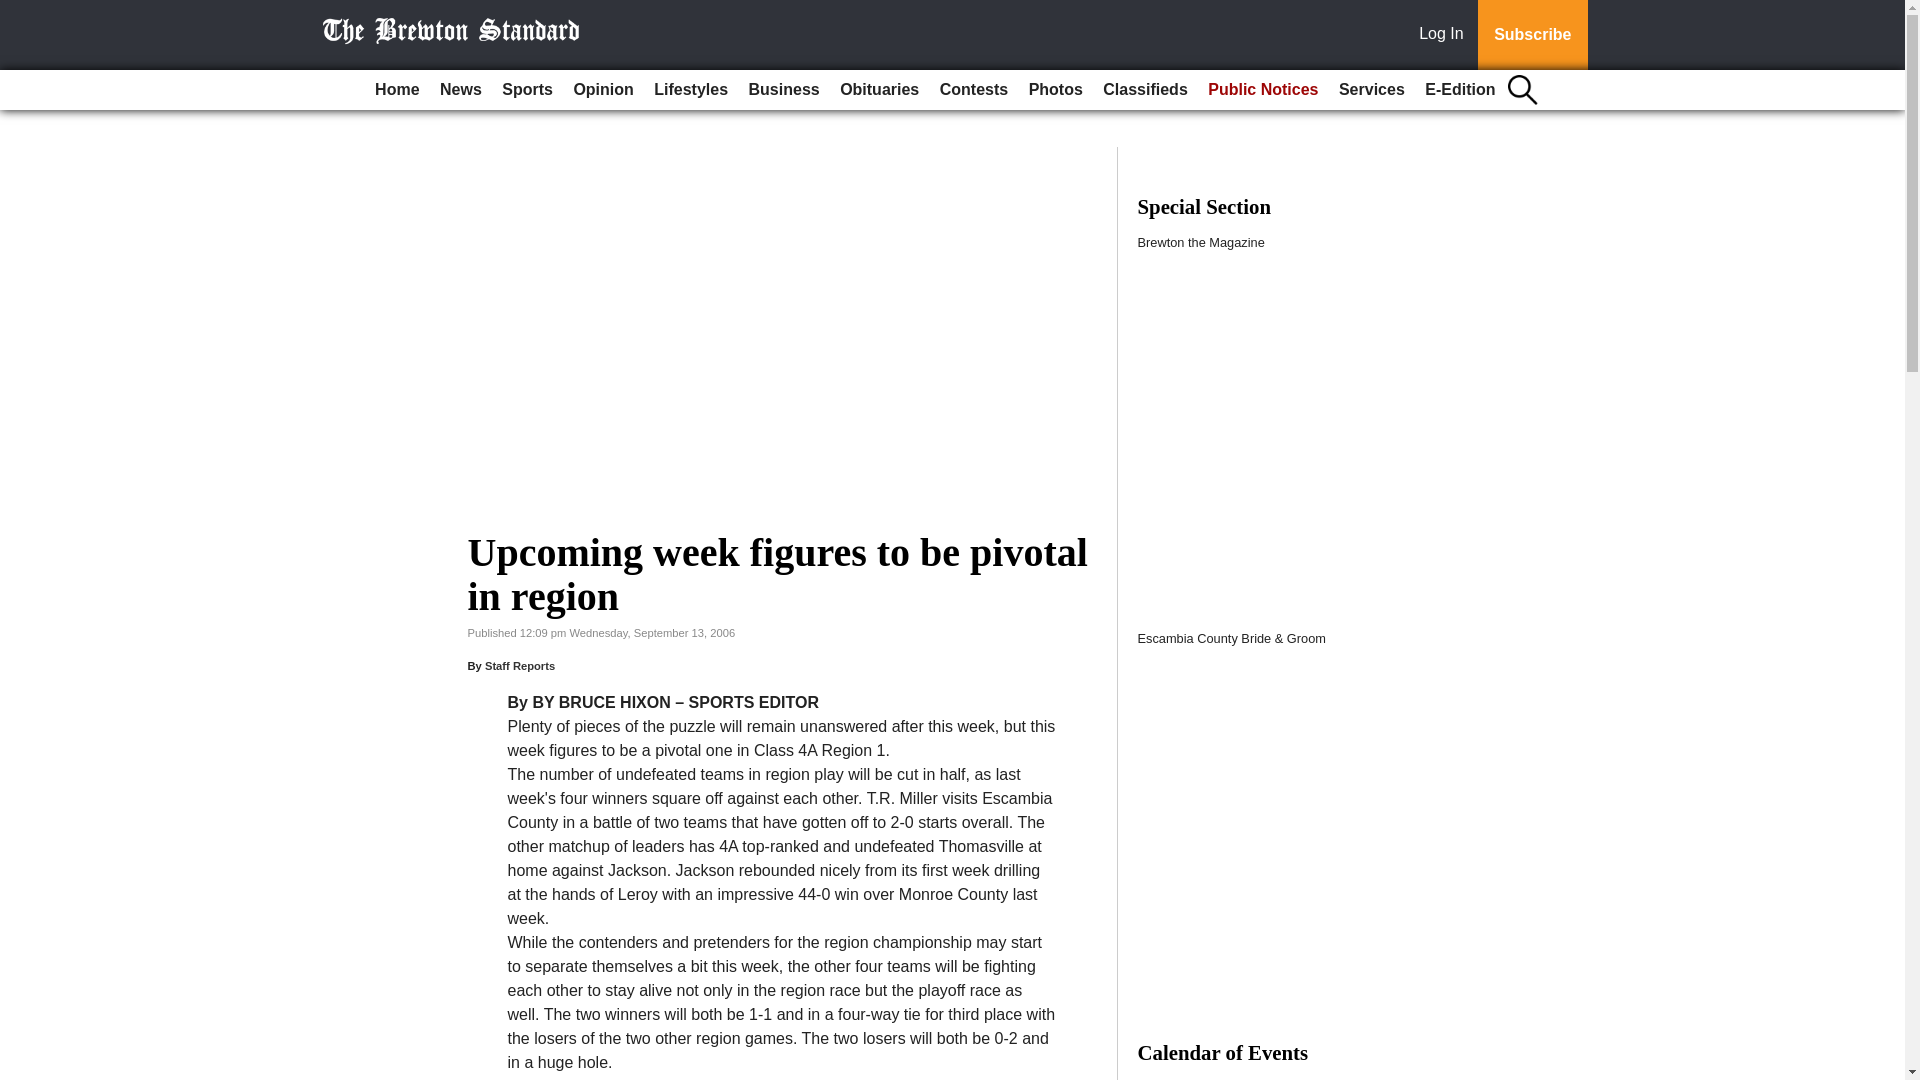 This screenshot has height=1080, width=1920. I want to click on Subscribe, so click(1532, 35).